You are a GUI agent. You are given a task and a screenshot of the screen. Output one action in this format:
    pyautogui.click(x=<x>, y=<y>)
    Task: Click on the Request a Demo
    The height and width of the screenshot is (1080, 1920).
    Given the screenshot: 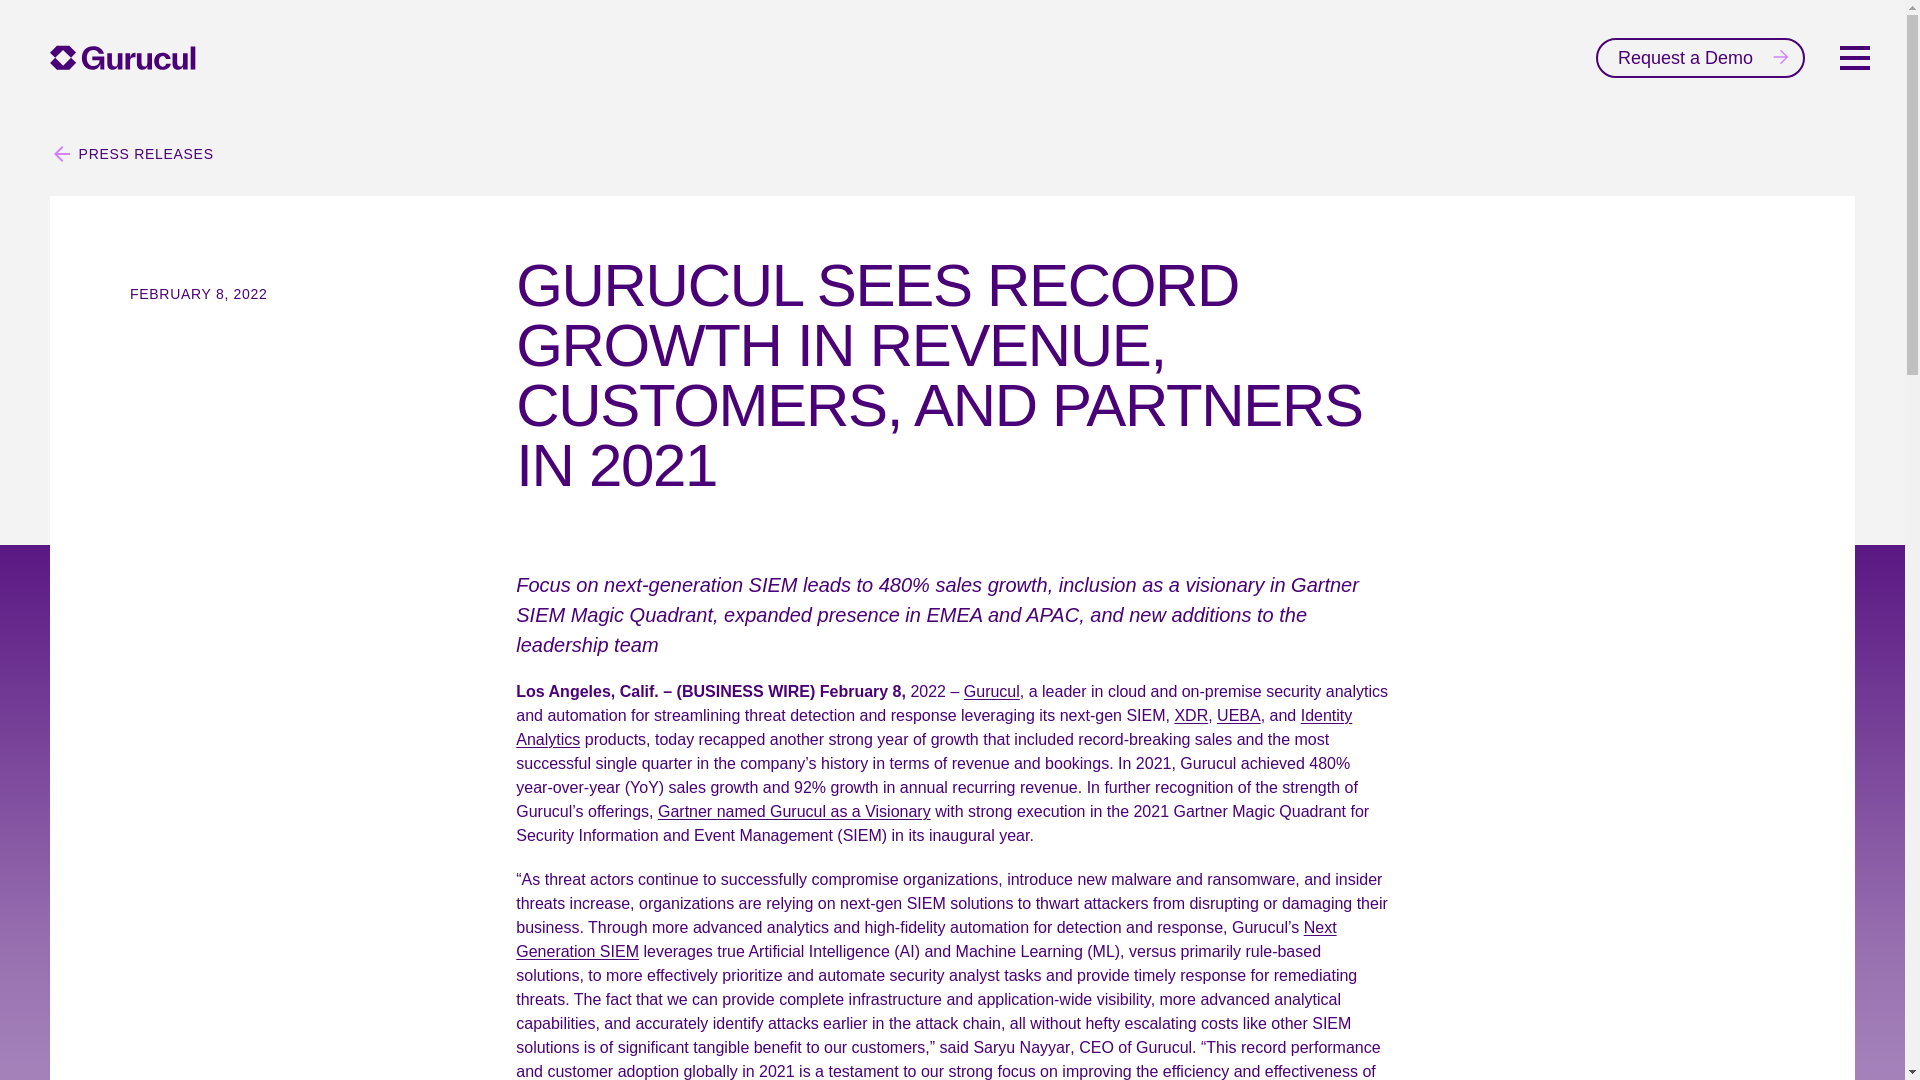 What is the action you would take?
    pyautogui.click(x=1700, y=57)
    